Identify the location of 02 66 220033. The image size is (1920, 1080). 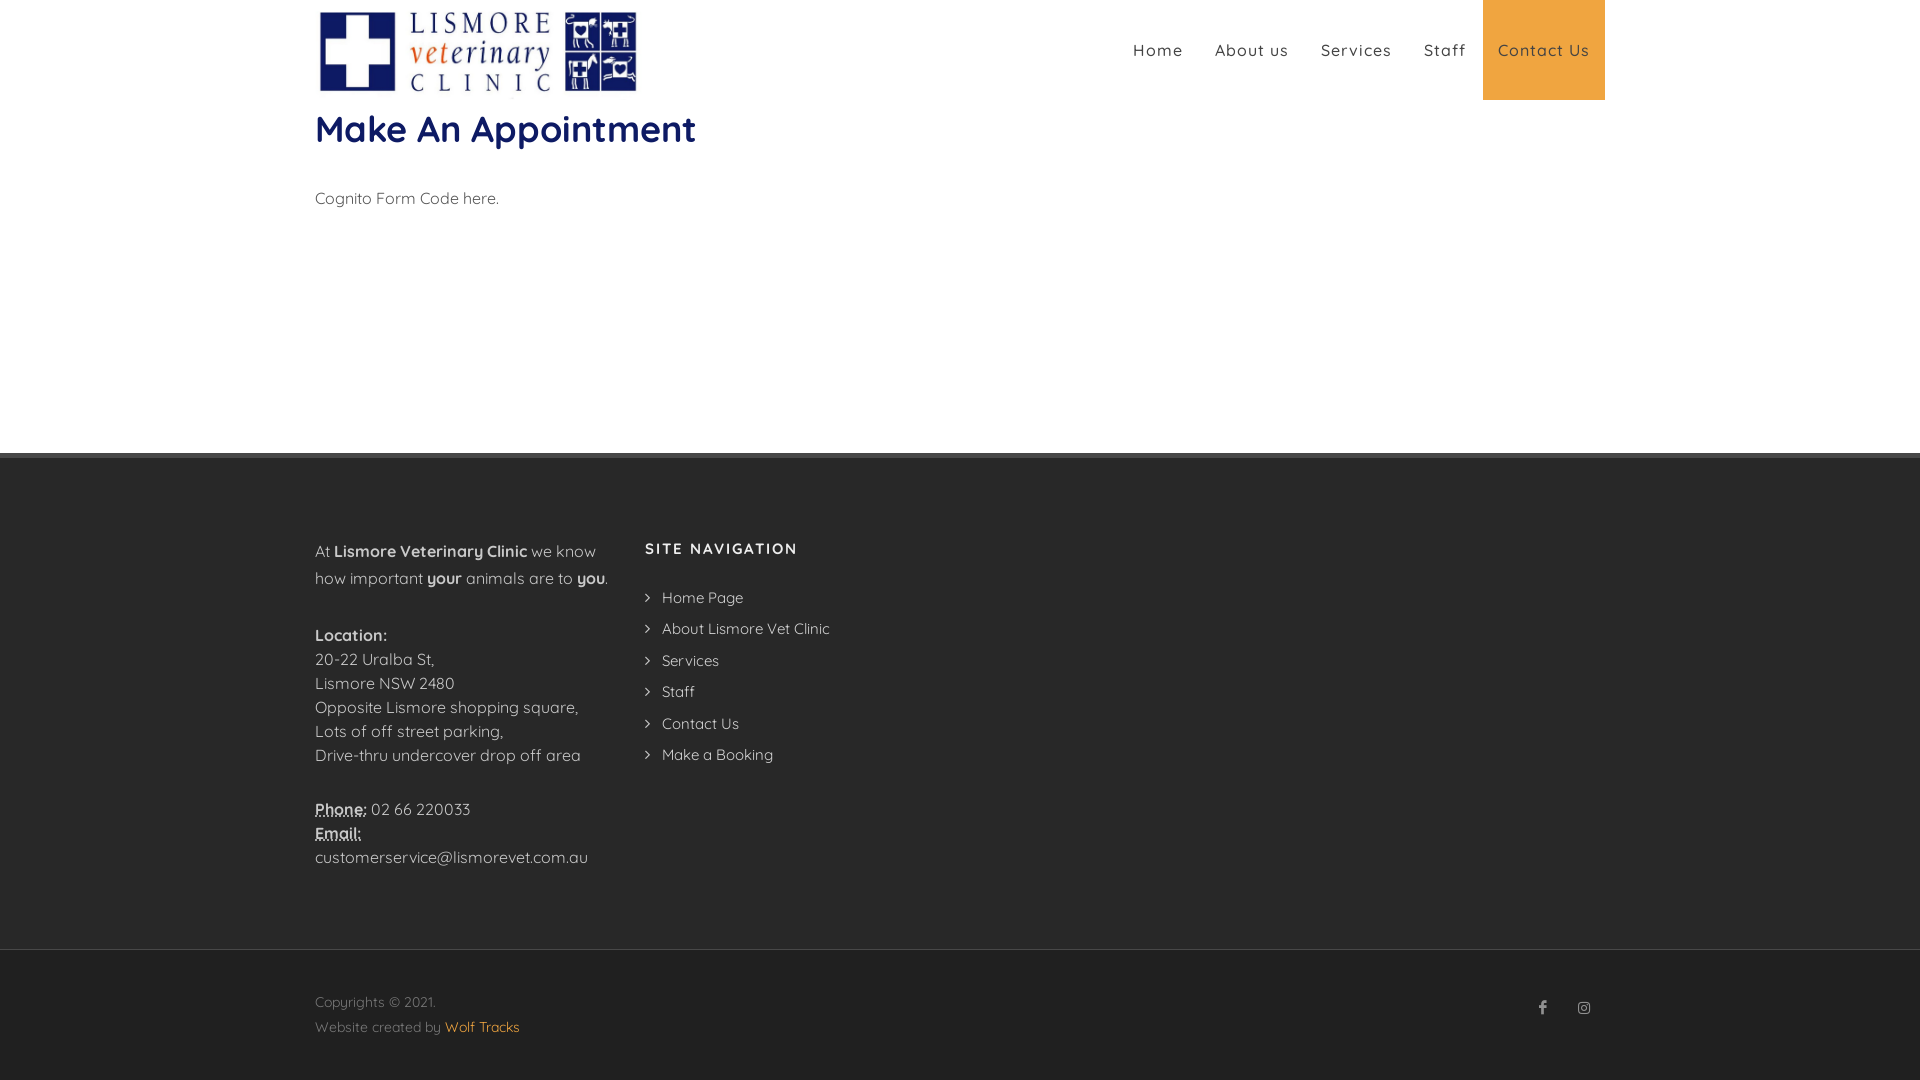
(420, 809).